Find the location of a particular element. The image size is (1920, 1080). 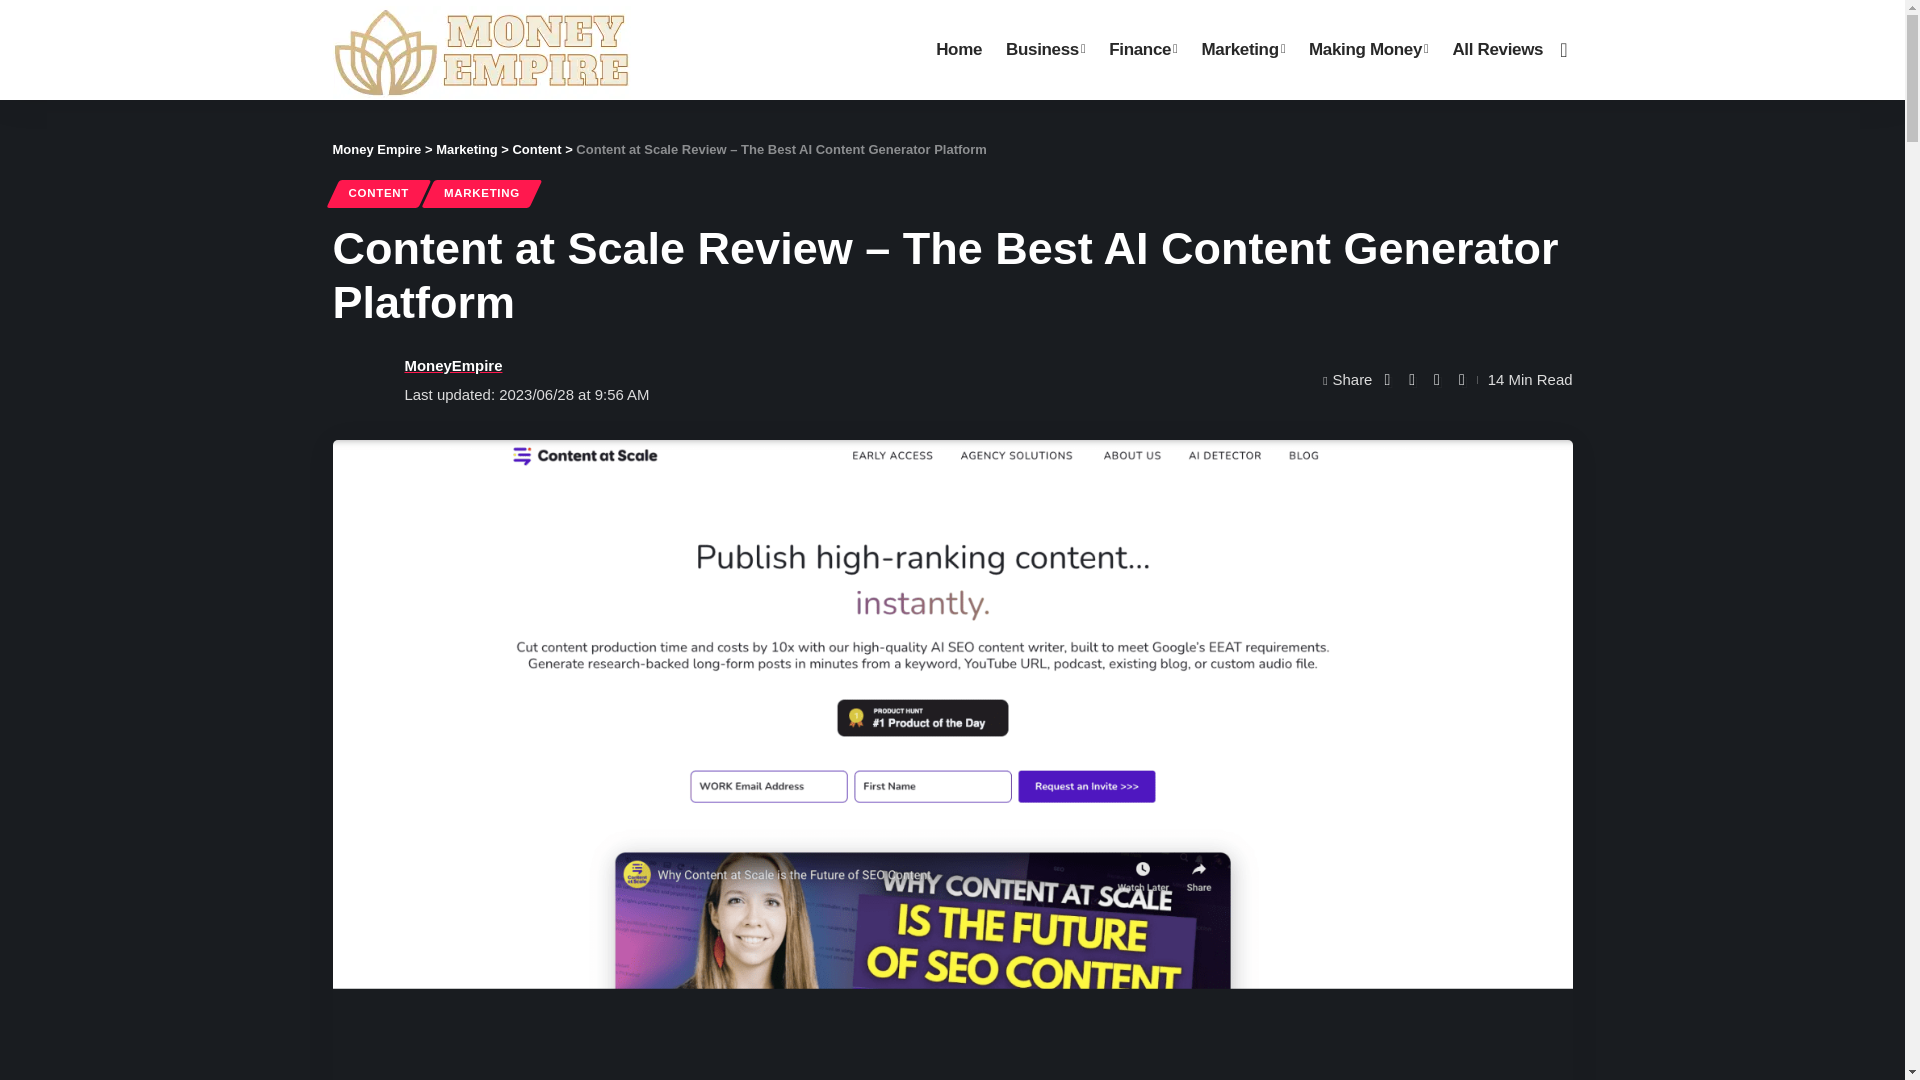

Go to the Marketing Category archives. is located at coordinates (466, 148).